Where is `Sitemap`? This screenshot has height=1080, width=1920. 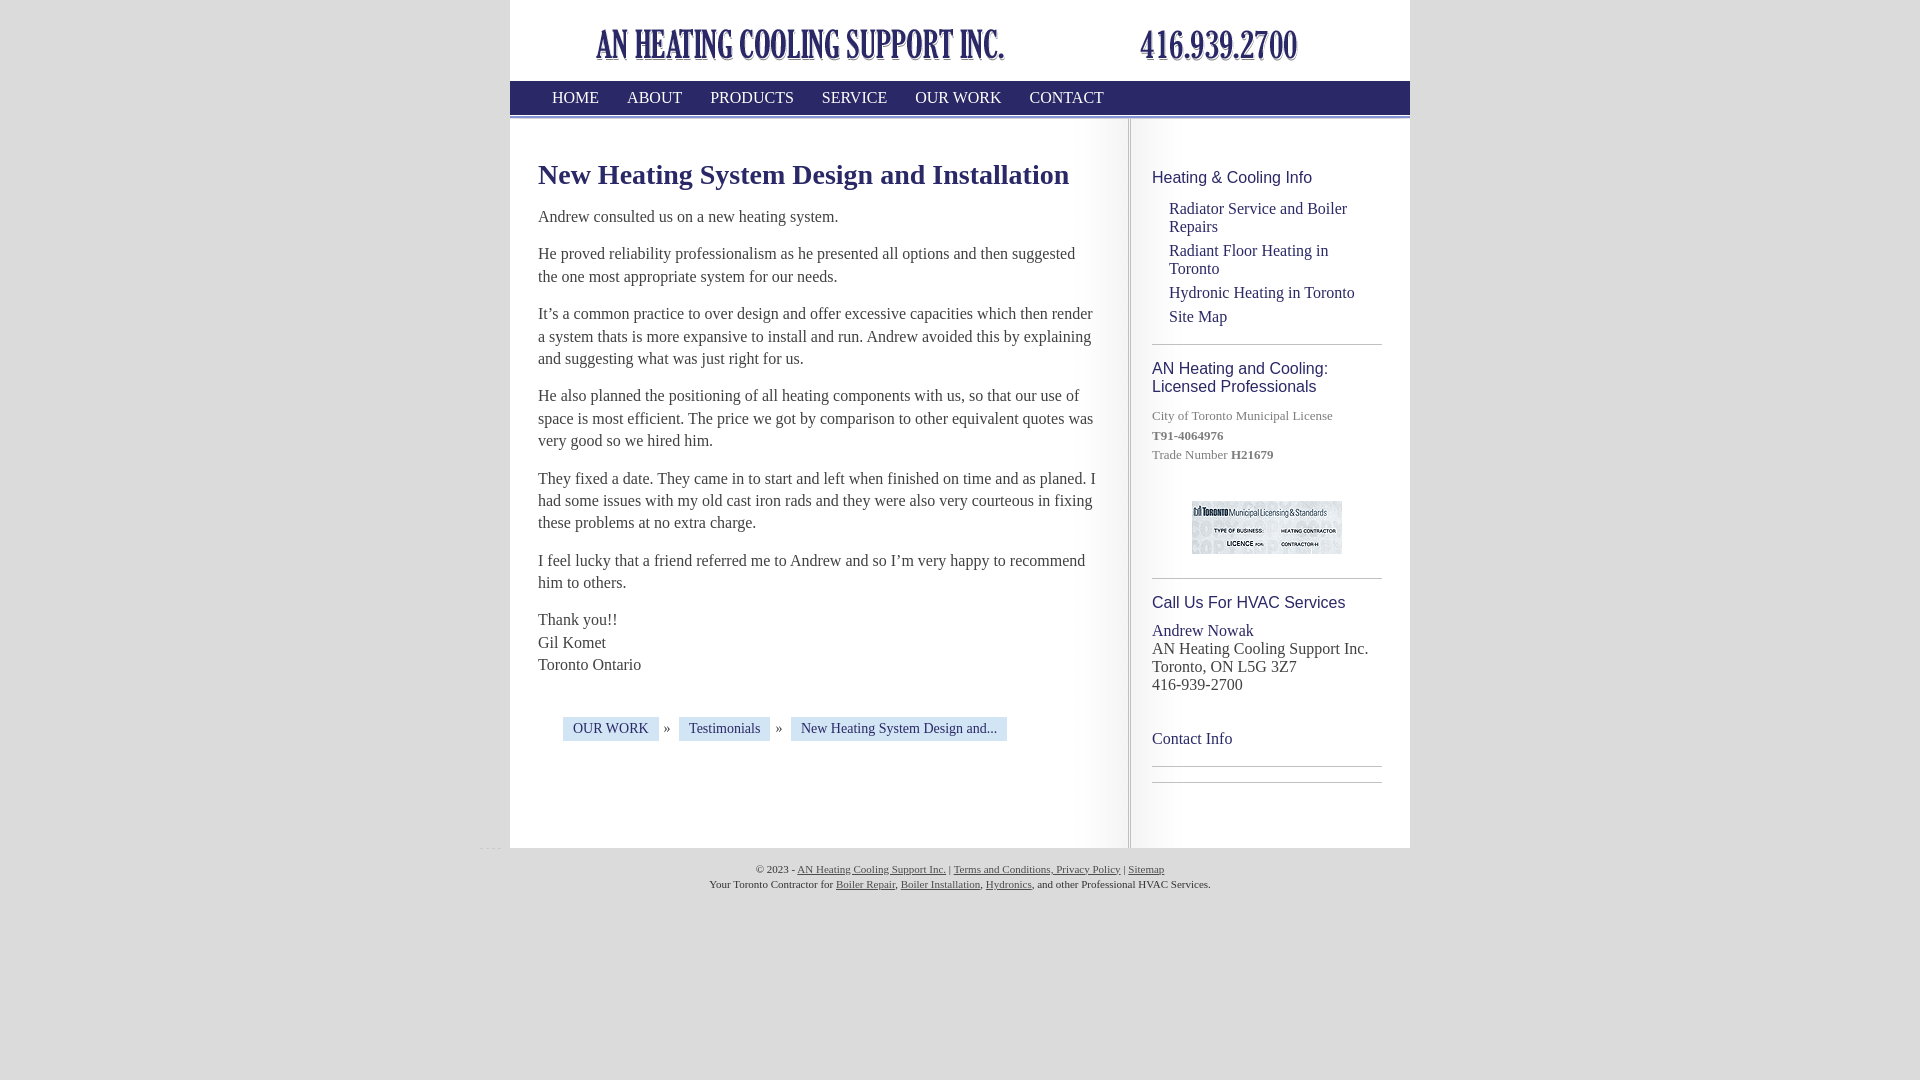 Sitemap is located at coordinates (1146, 868).